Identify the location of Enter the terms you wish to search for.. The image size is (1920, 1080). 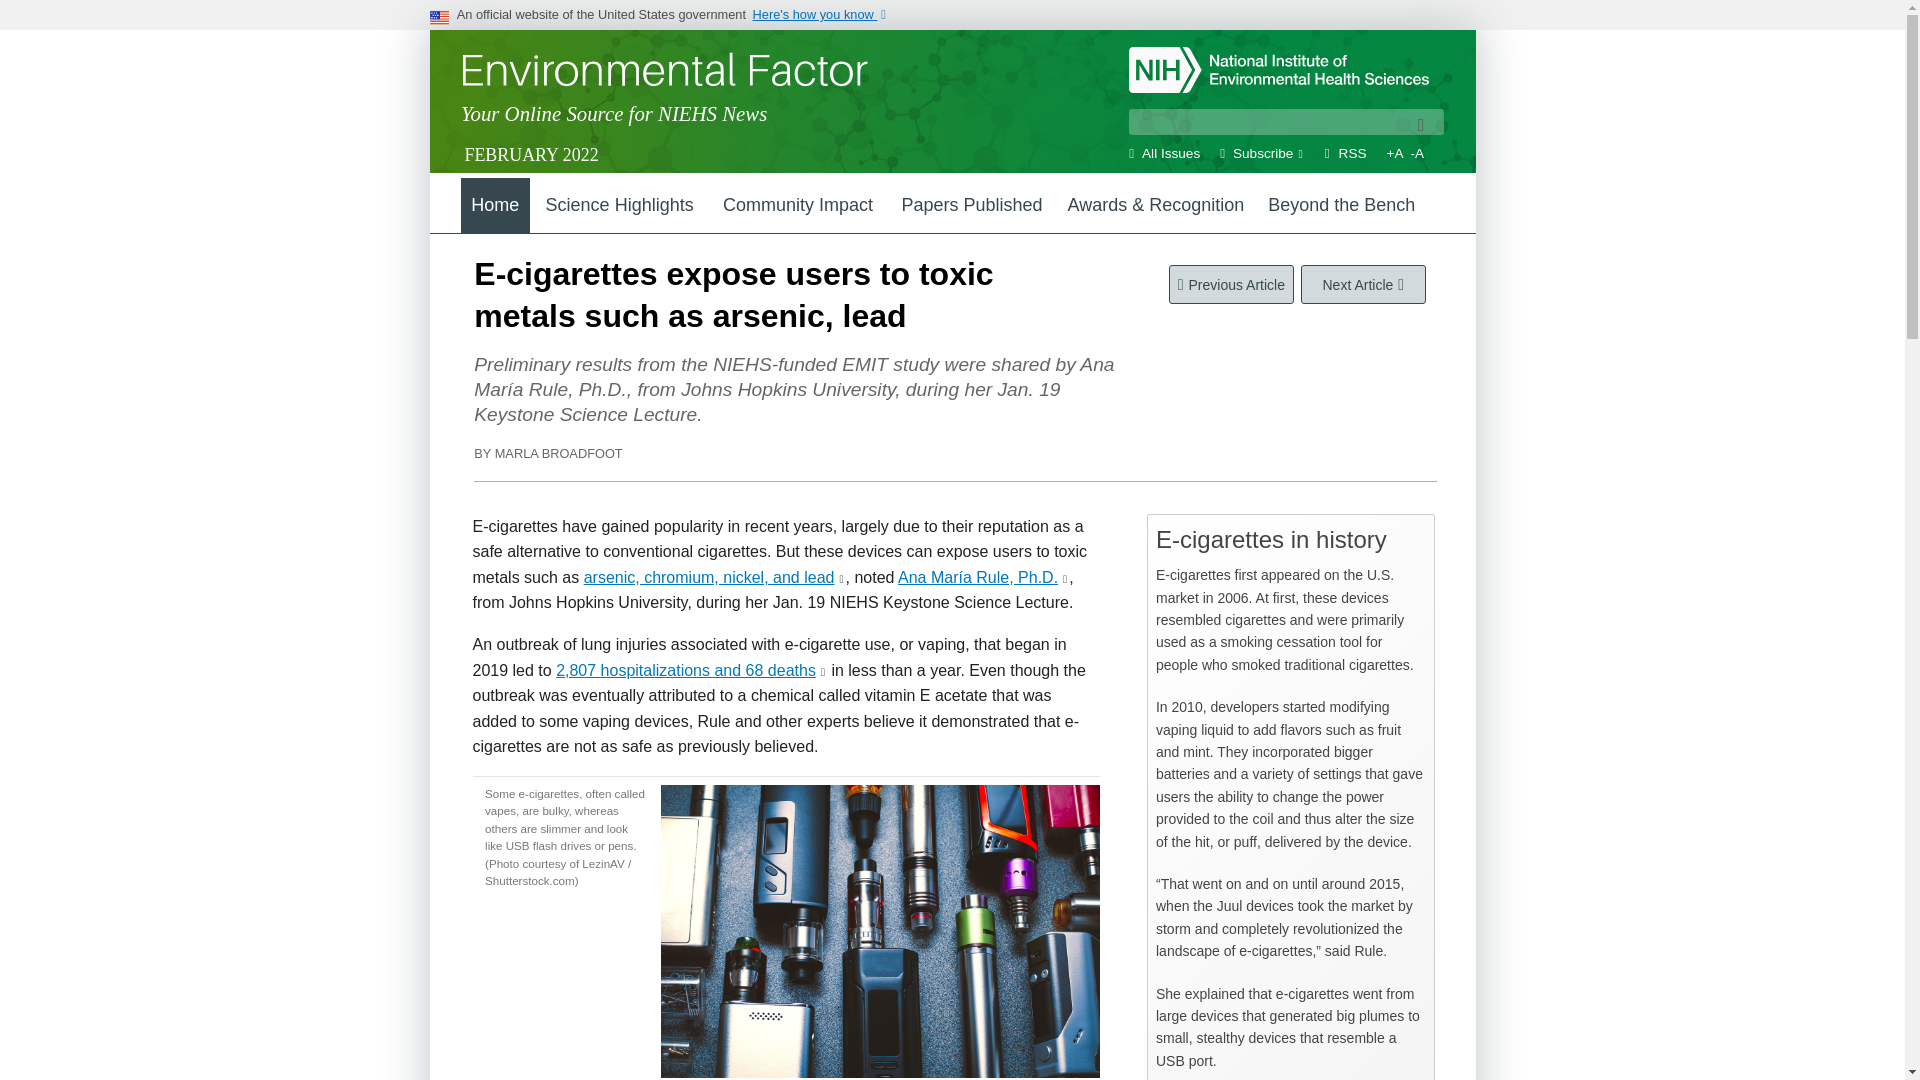
(1286, 122).